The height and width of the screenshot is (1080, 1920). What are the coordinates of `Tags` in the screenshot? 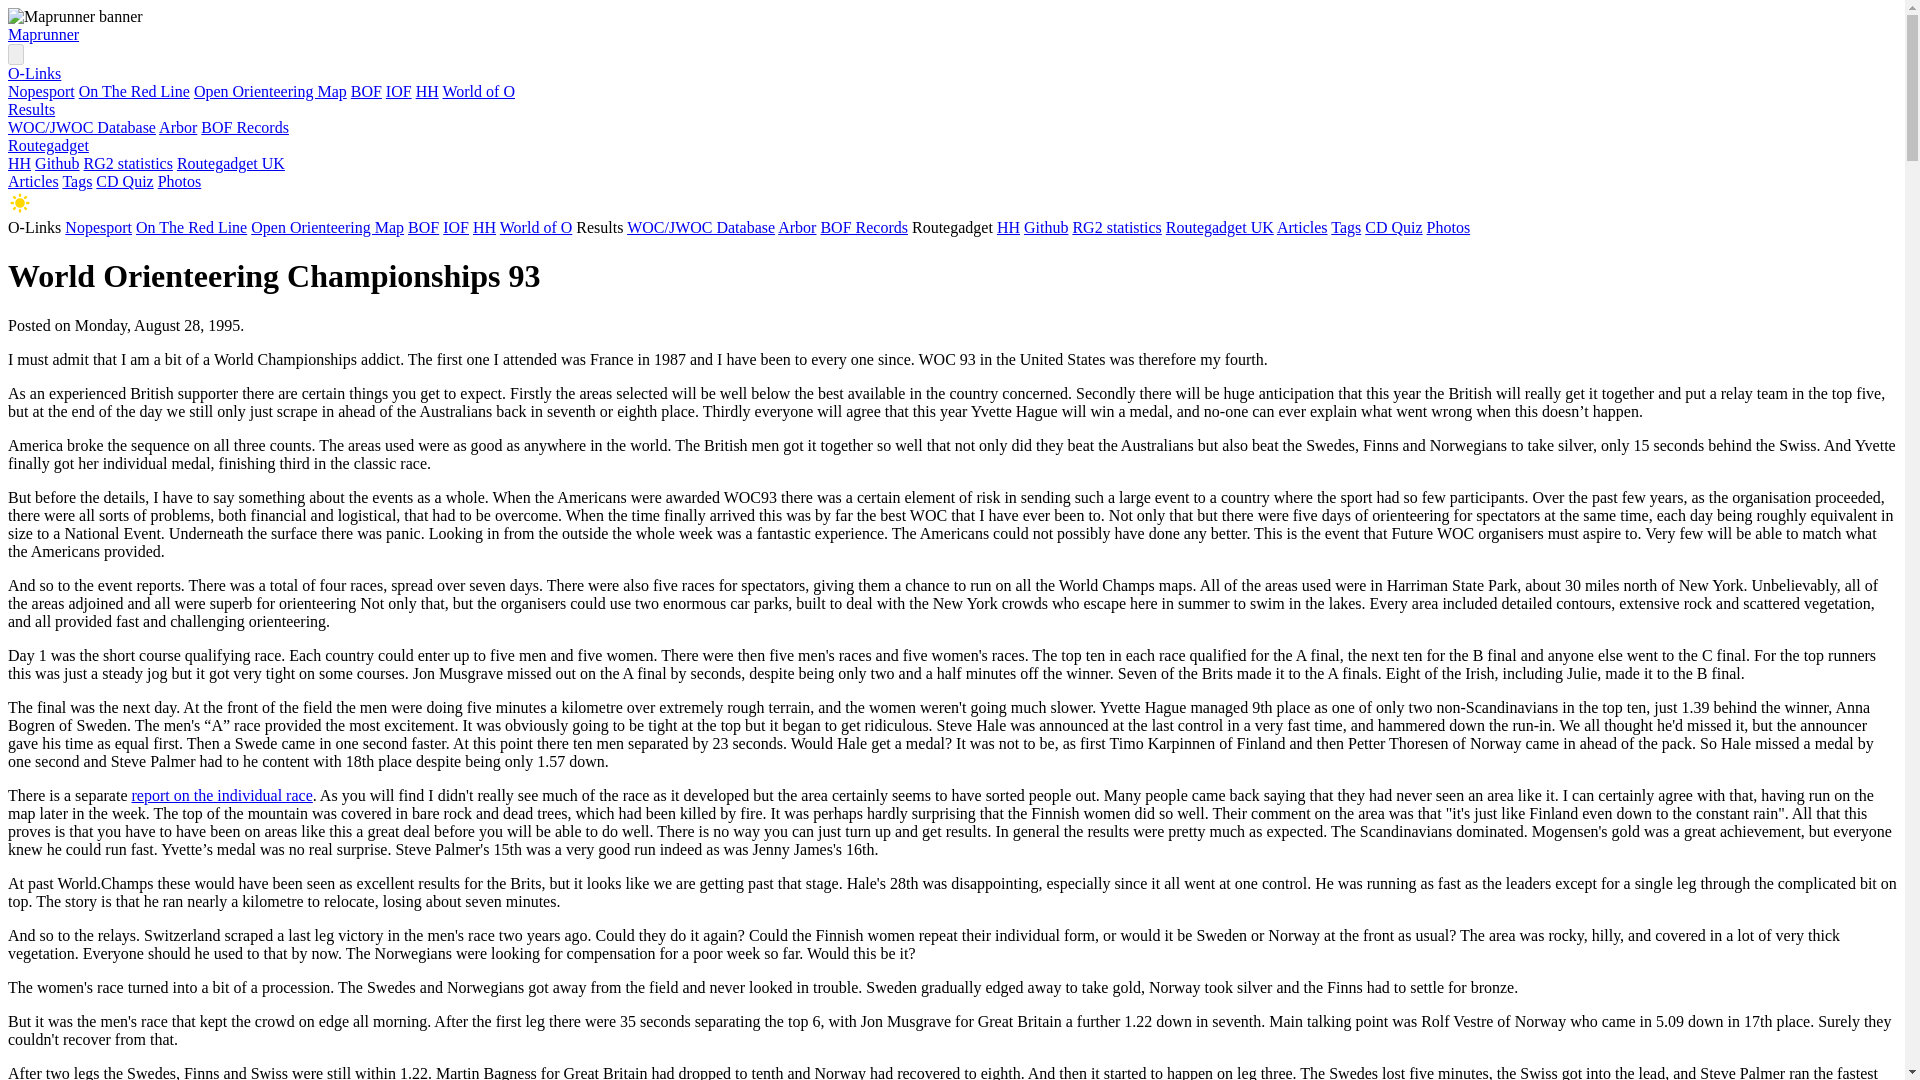 It's located at (76, 181).